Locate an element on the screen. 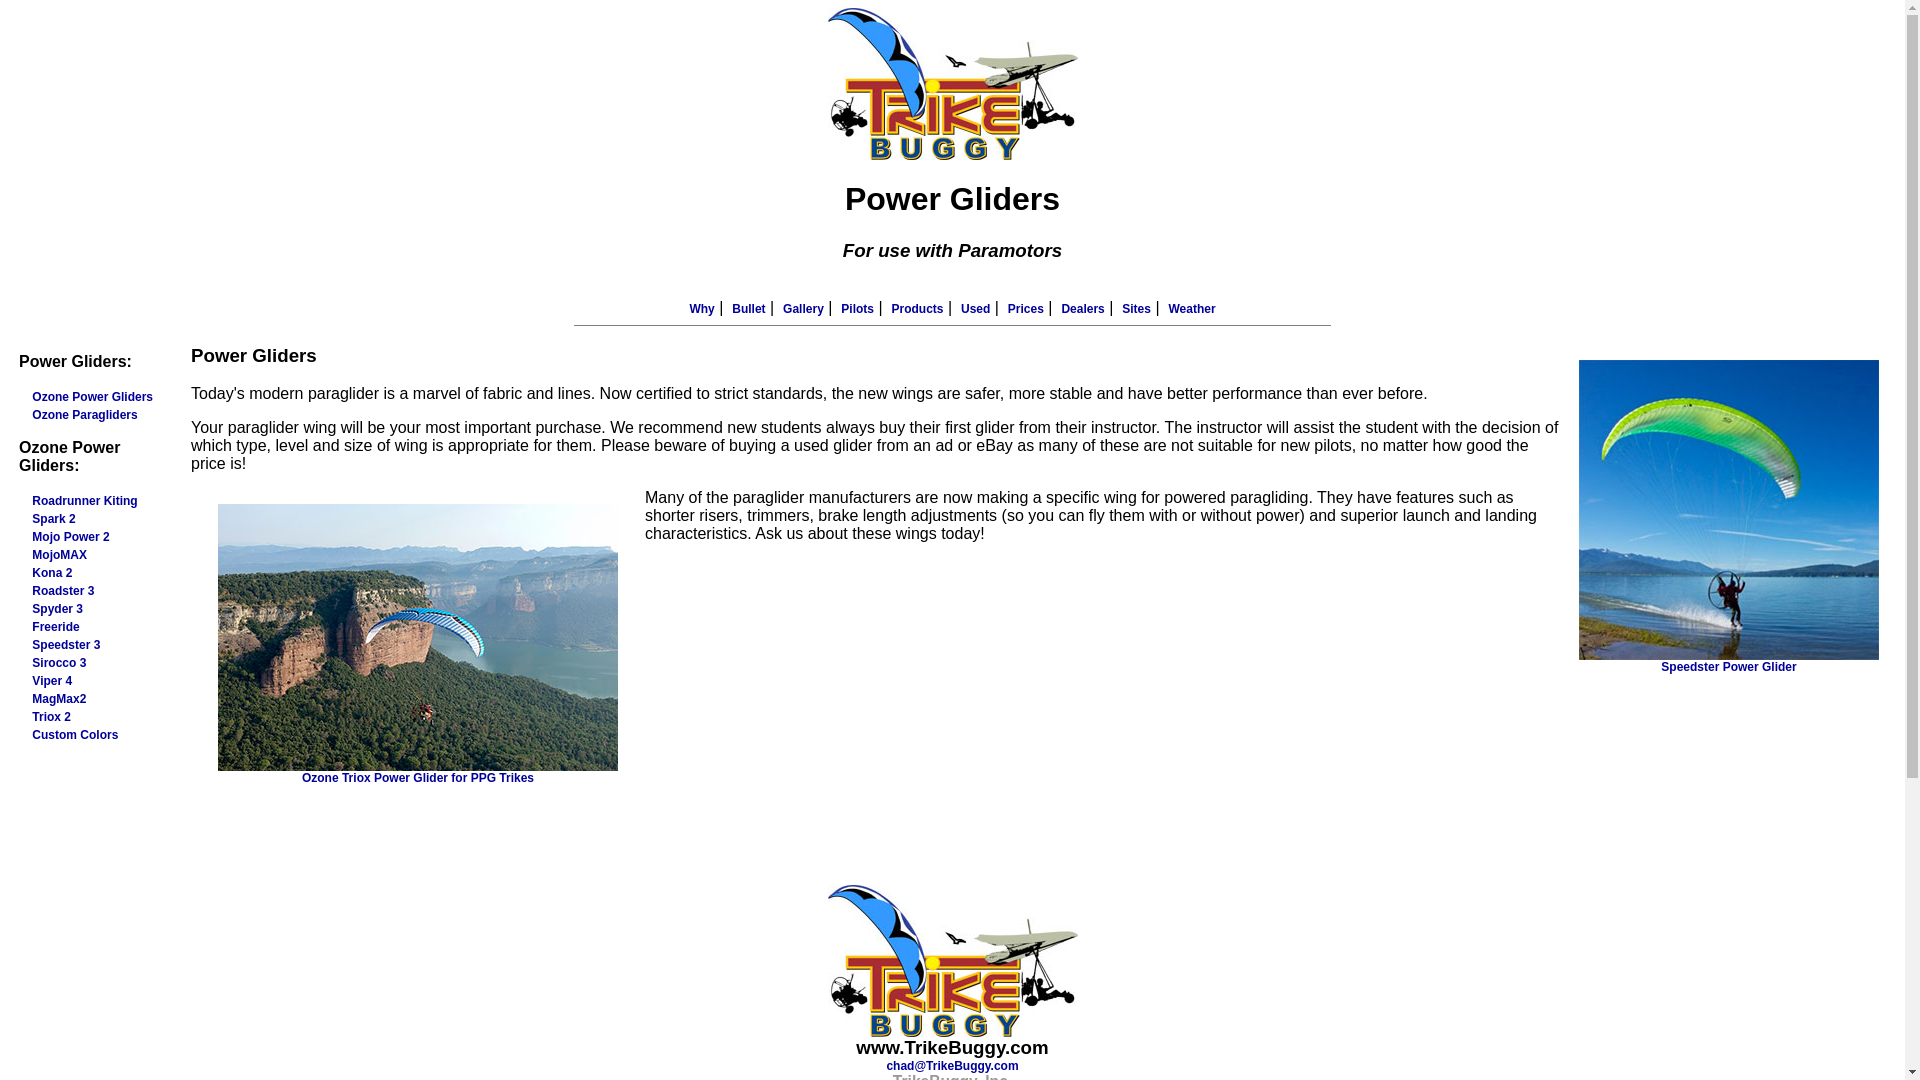 Image resolution: width=1920 pixels, height=1080 pixels. Why is located at coordinates (702, 309).